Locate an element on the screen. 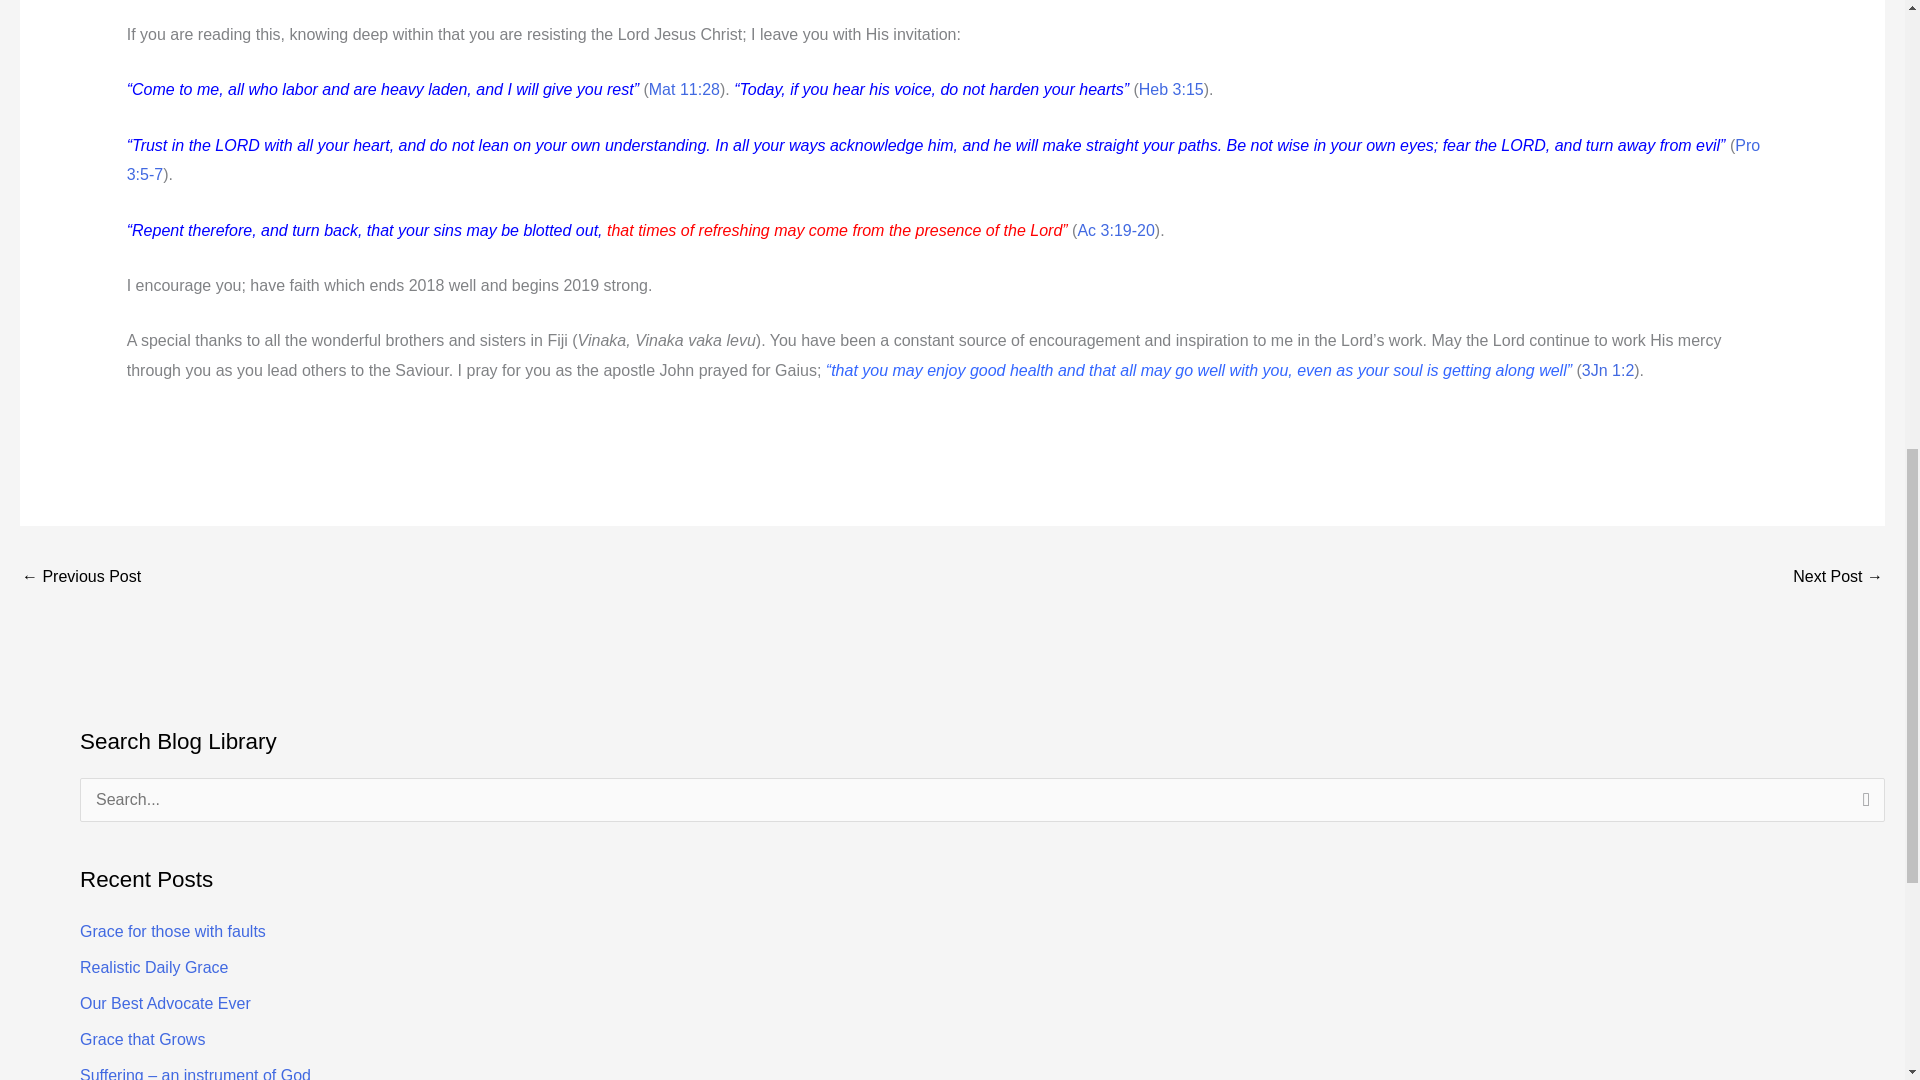  Search is located at coordinates (1862, 805).